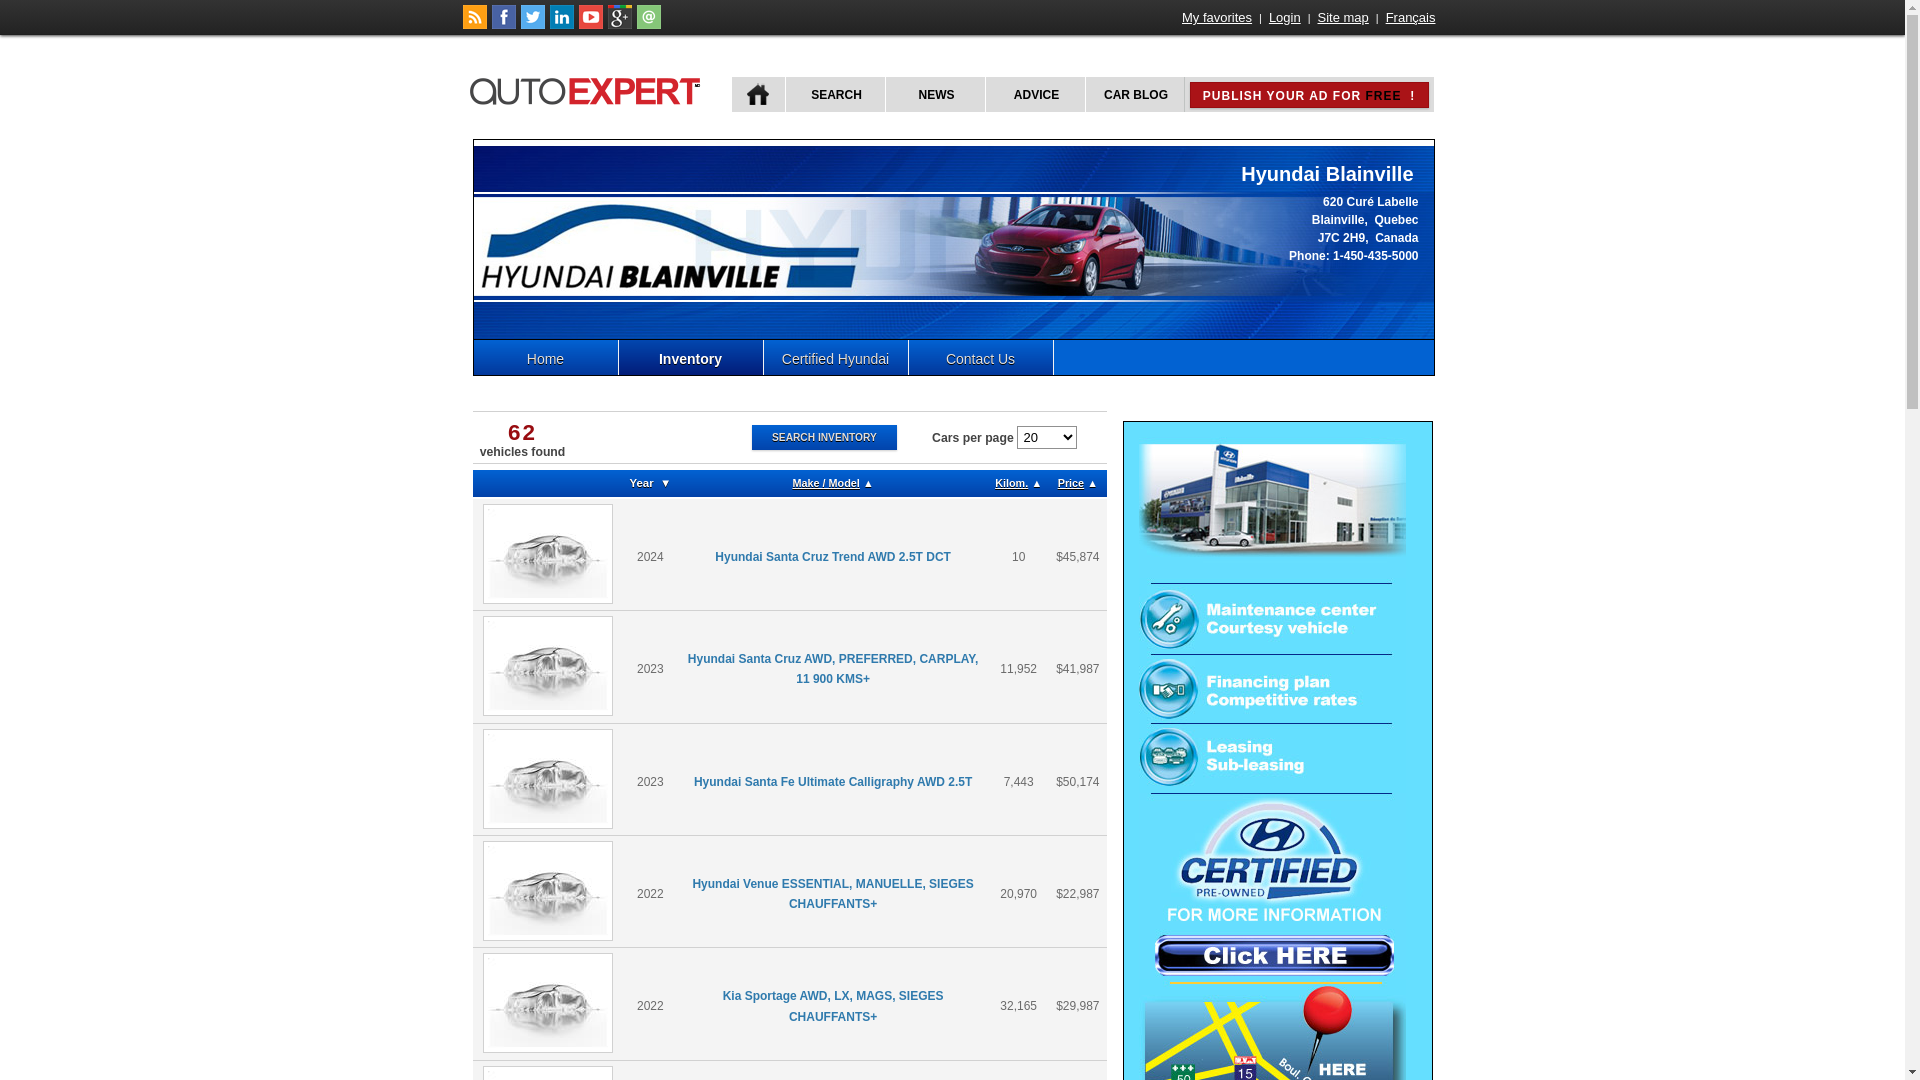  Describe the element at coordinates (1309, 95) in the screenshot. I see `PUBLISH YOUR AD FOR FREE  !` at that location.